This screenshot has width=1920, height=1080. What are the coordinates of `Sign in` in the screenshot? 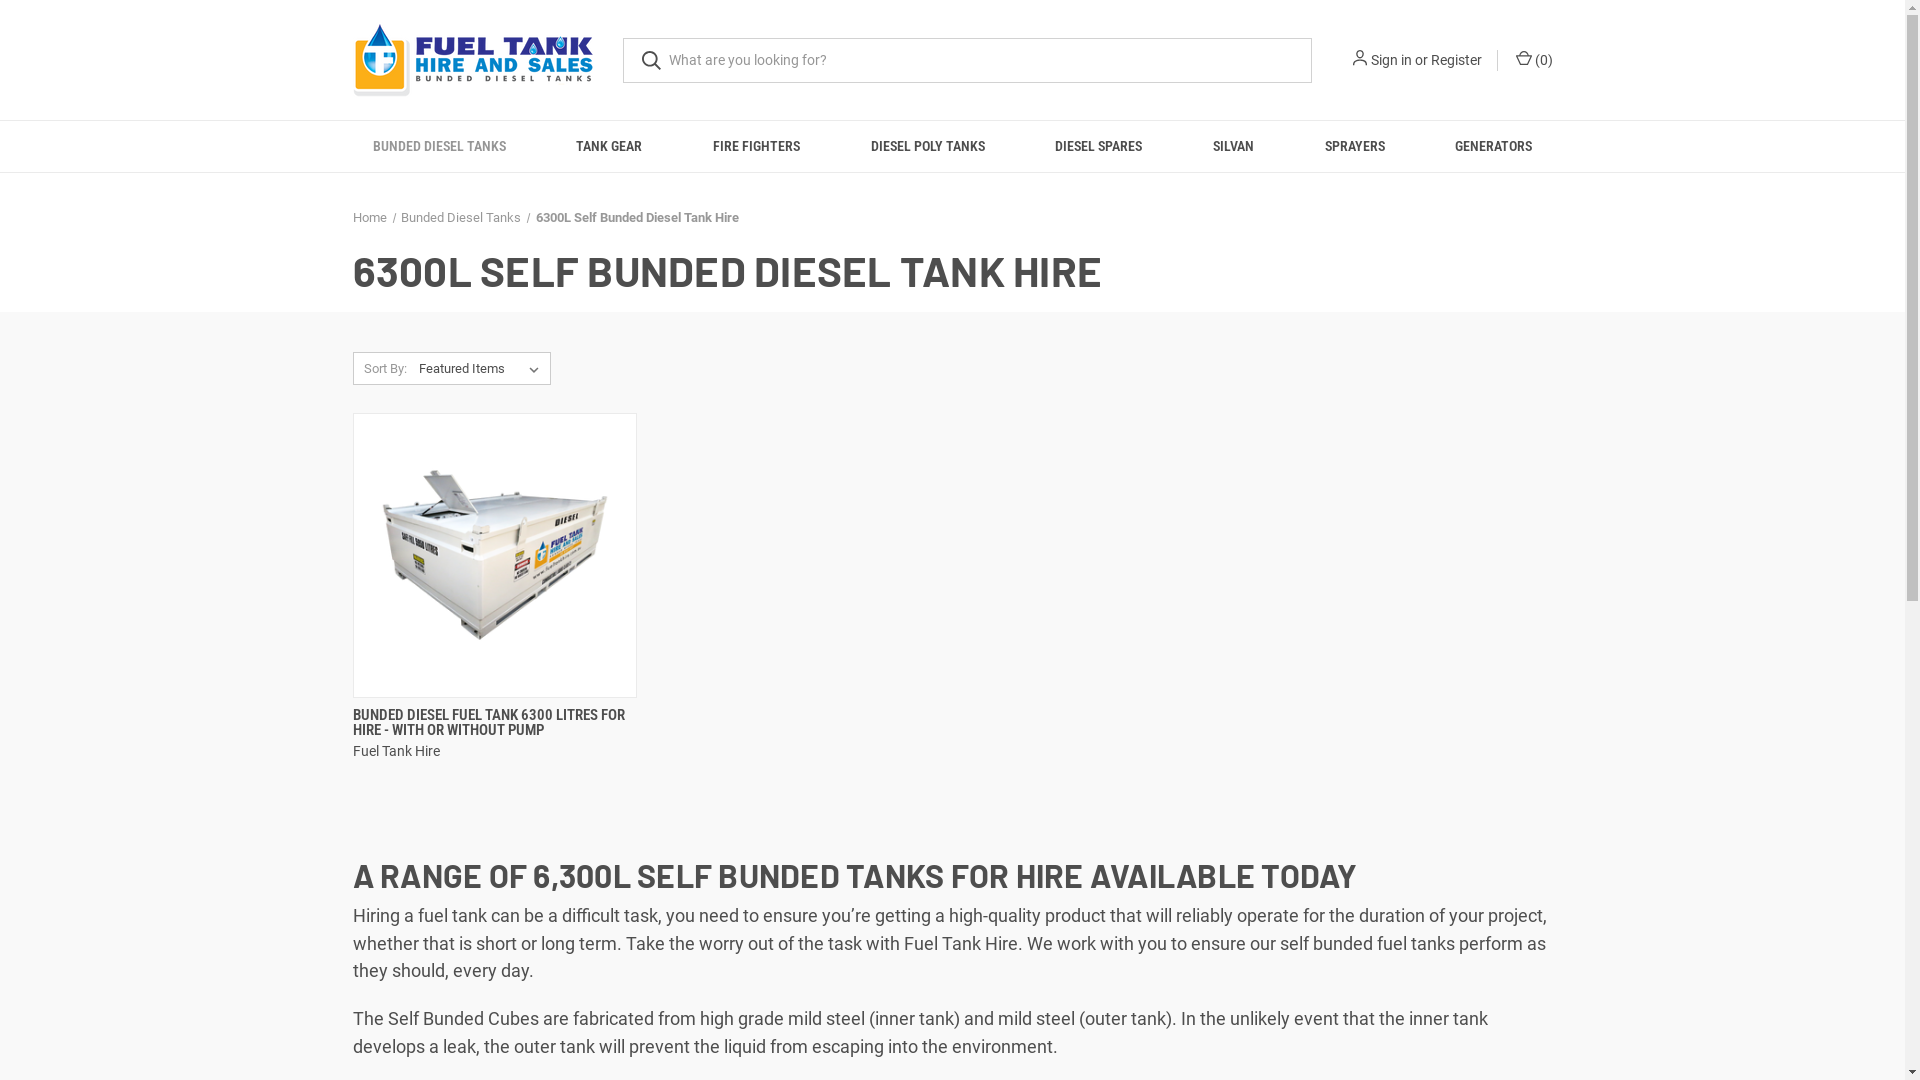 It's located at (1390, 60).